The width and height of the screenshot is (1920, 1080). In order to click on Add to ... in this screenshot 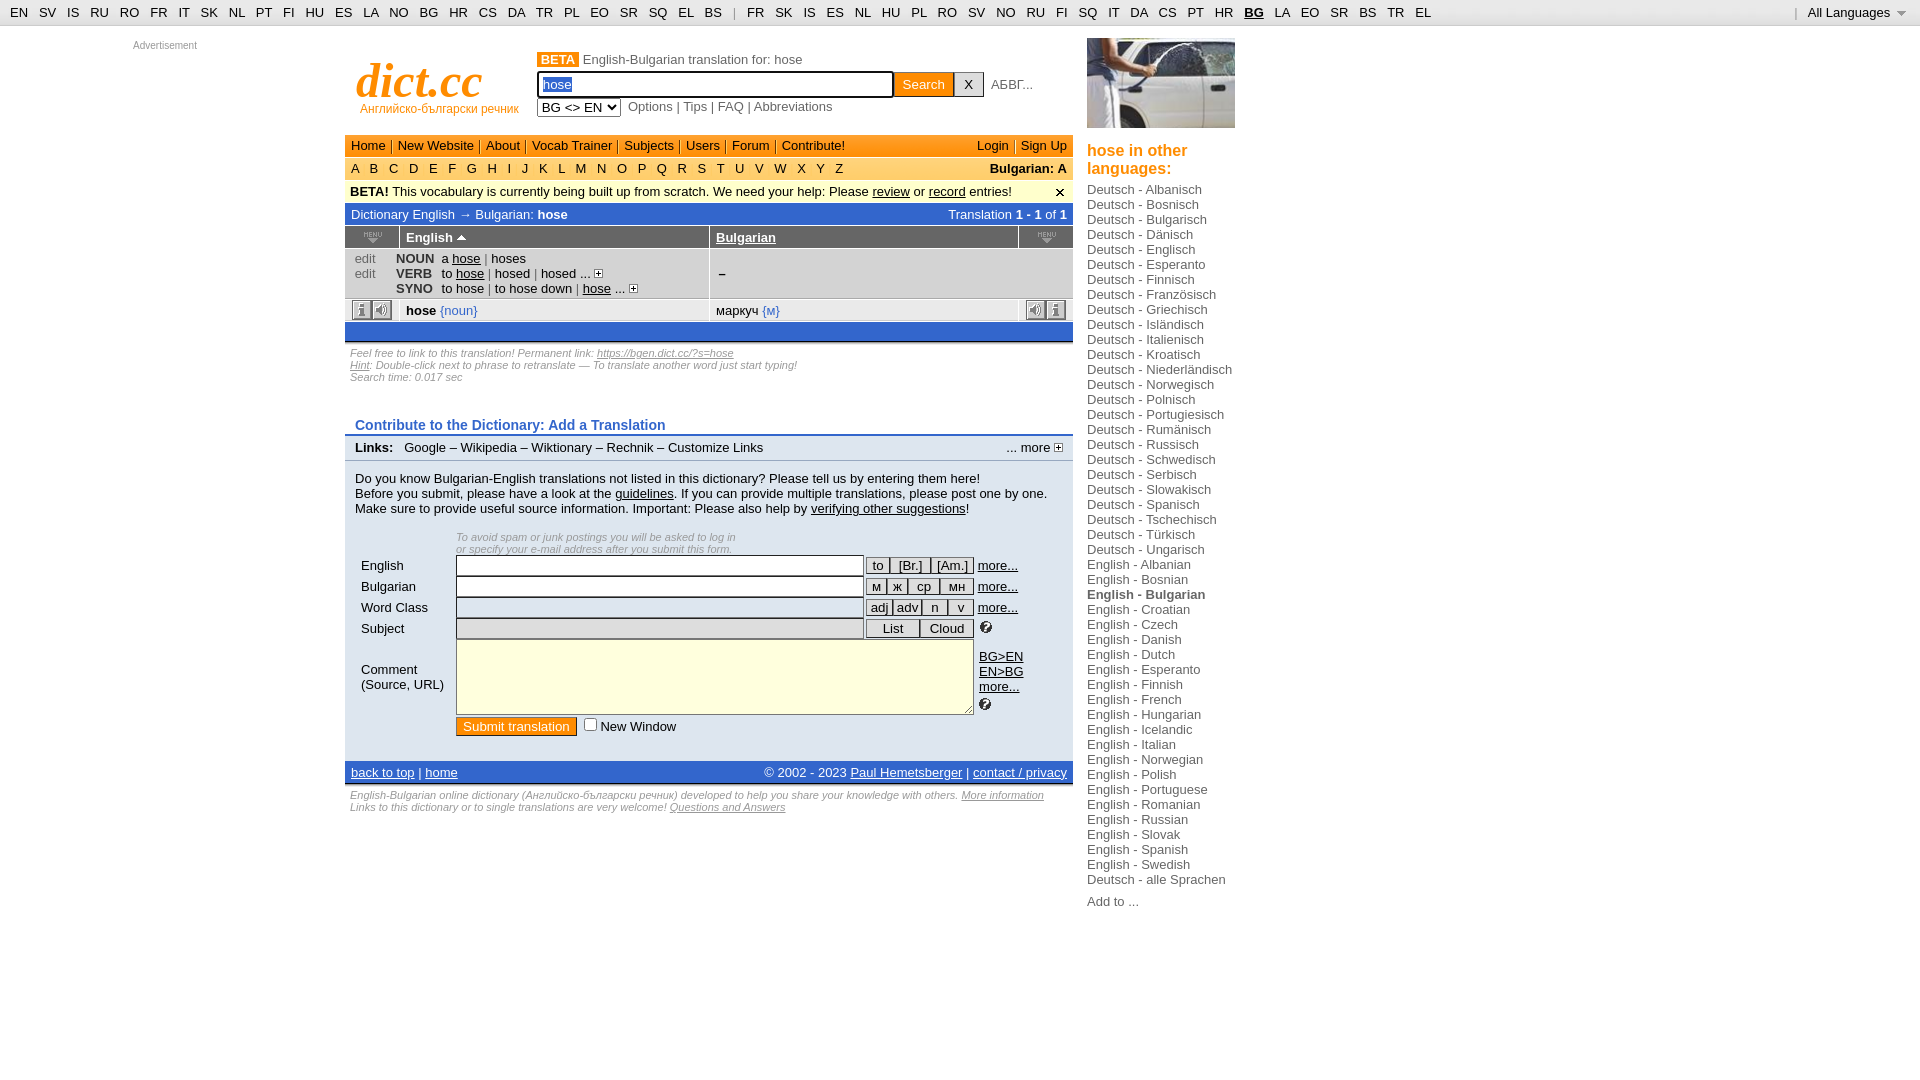, I will do `click(1113, 901)`.